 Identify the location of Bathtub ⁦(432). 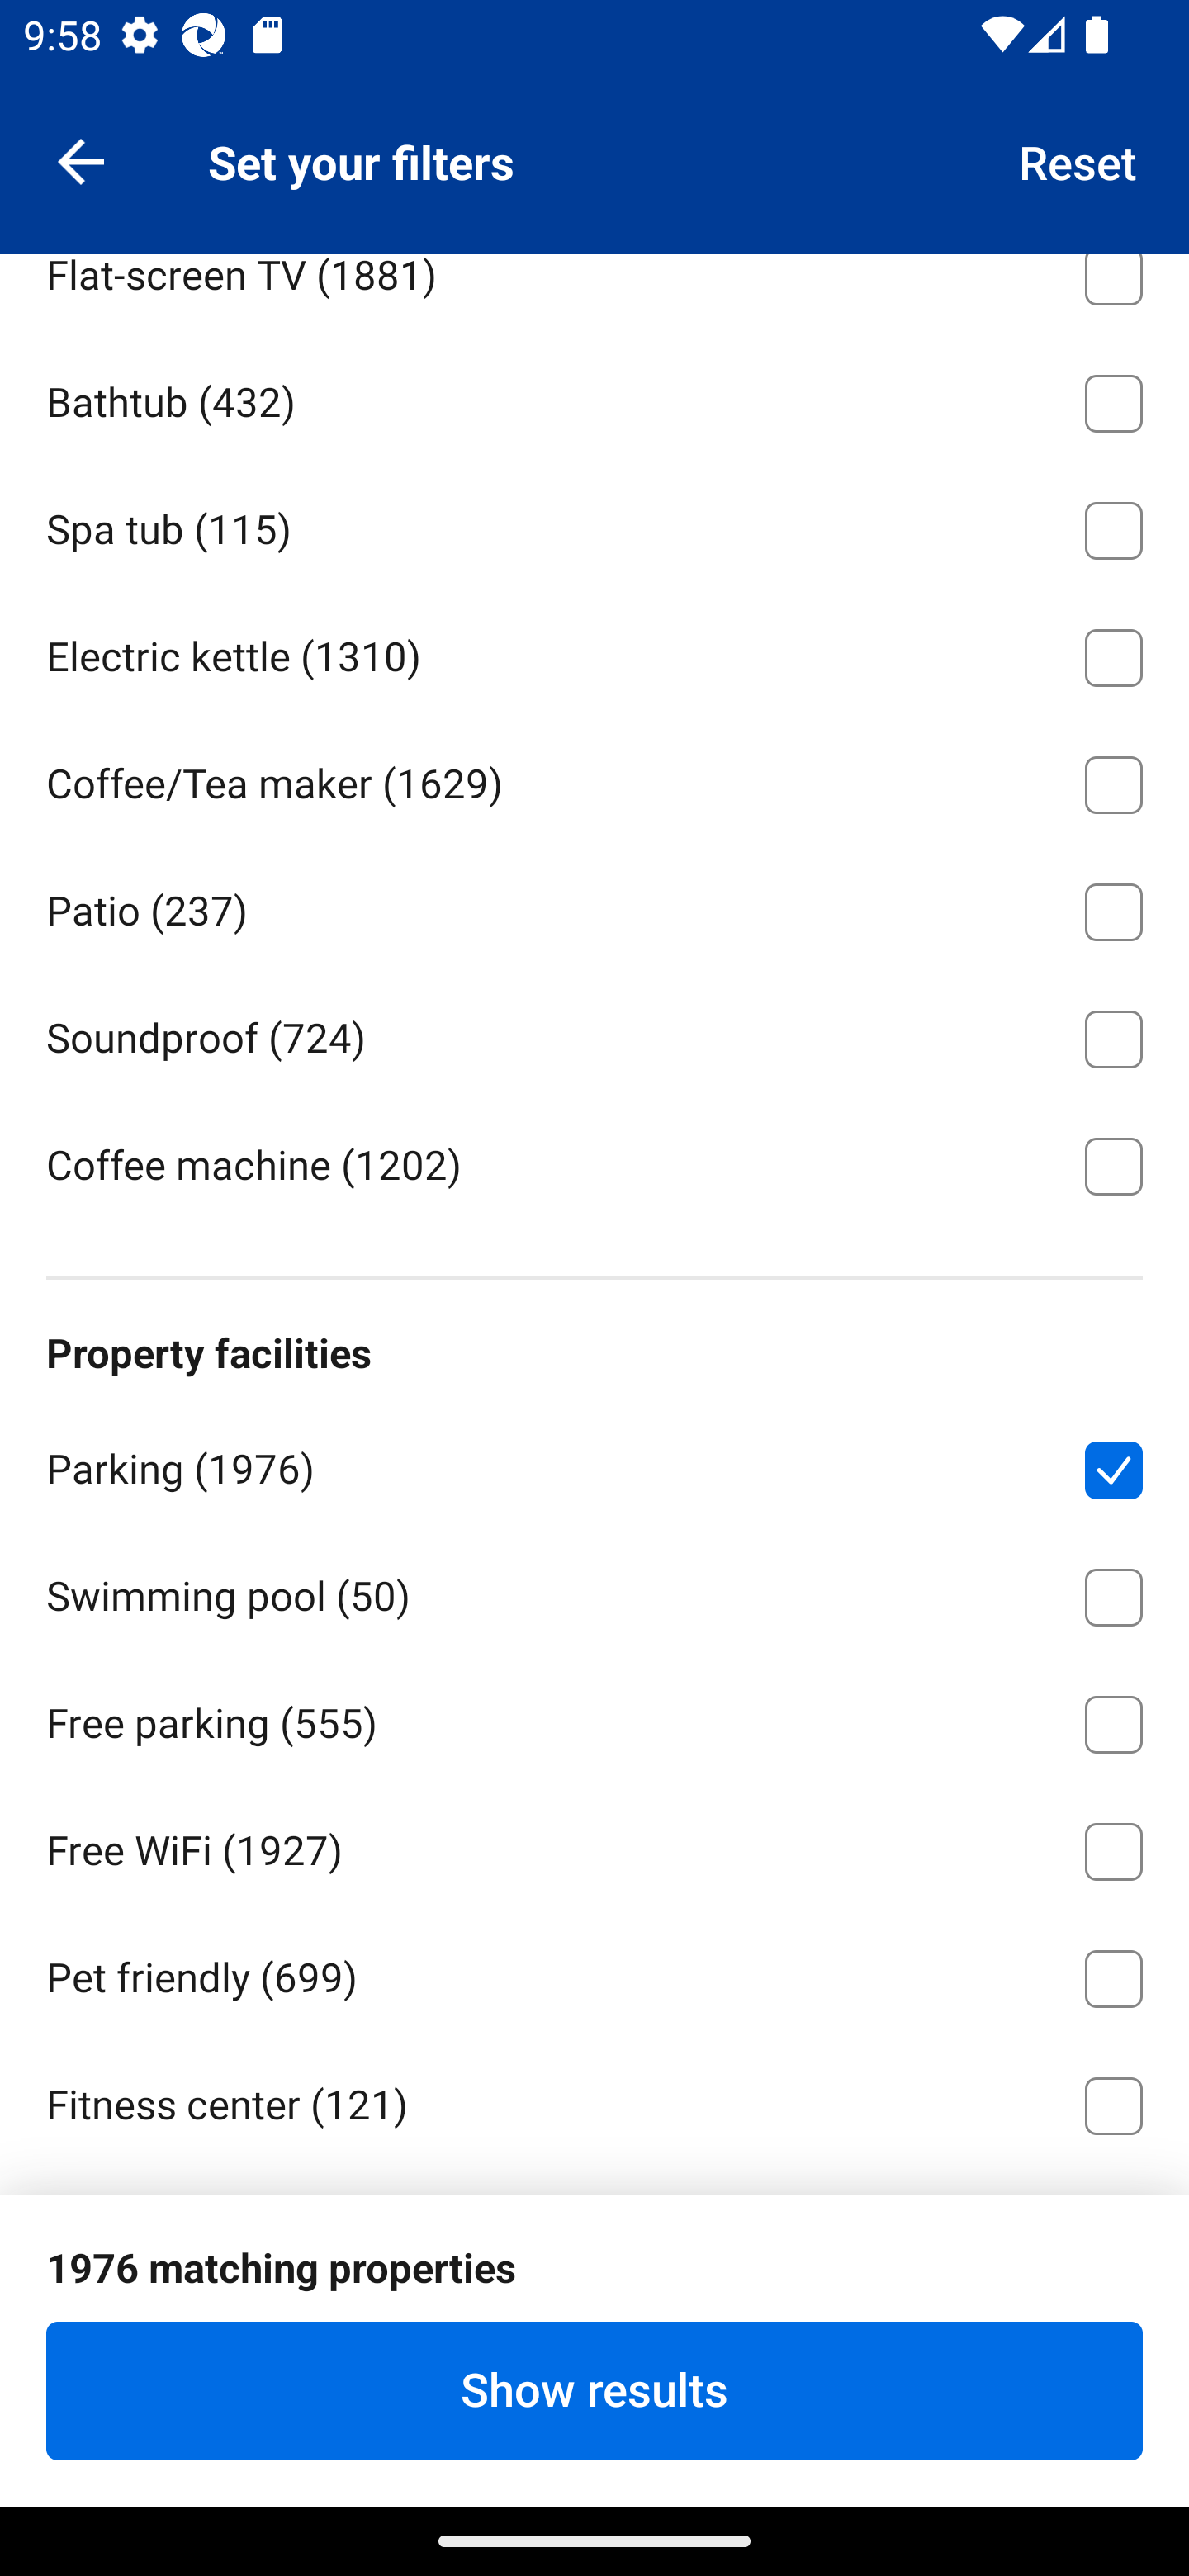
(594, 398).